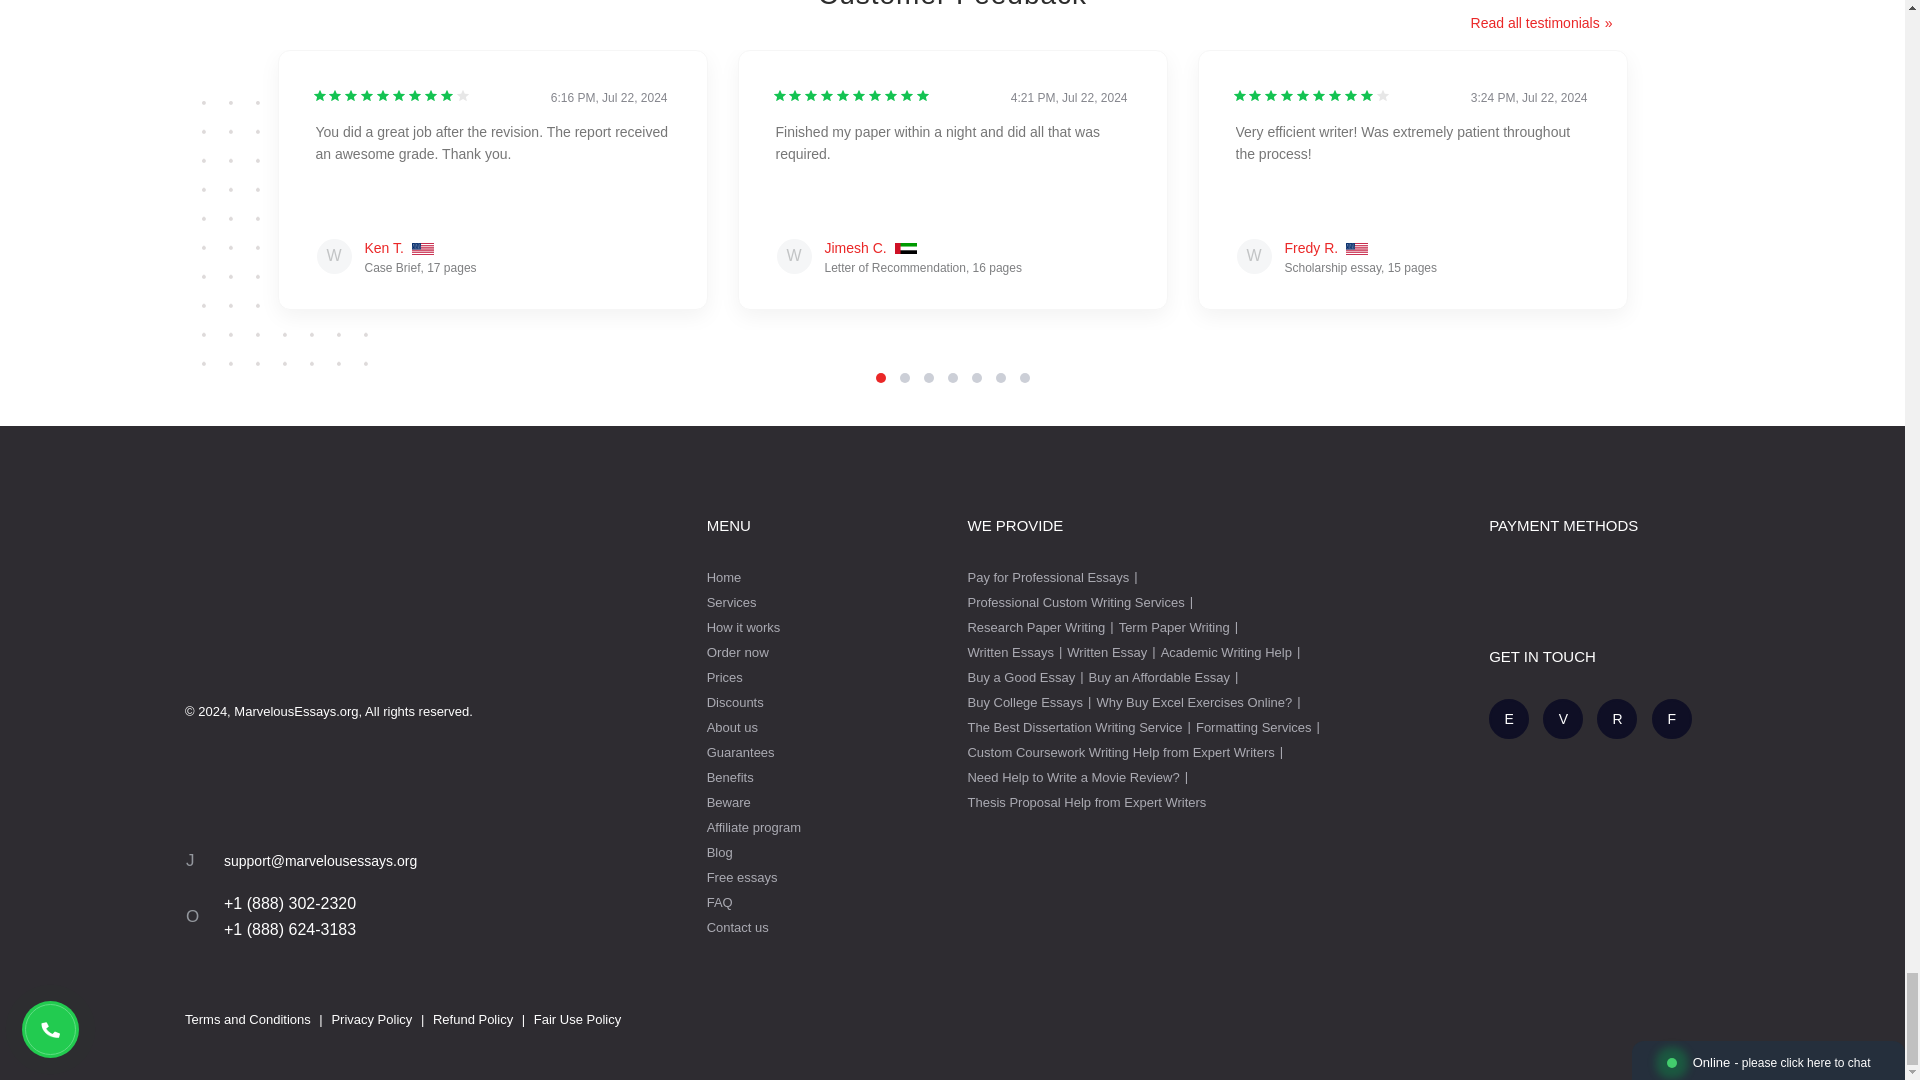 The image size is (1920, 1080). What do you see at coordinates (1356, 250) in the screenshot?
I see `USA` at bounding box center [1356, 250].